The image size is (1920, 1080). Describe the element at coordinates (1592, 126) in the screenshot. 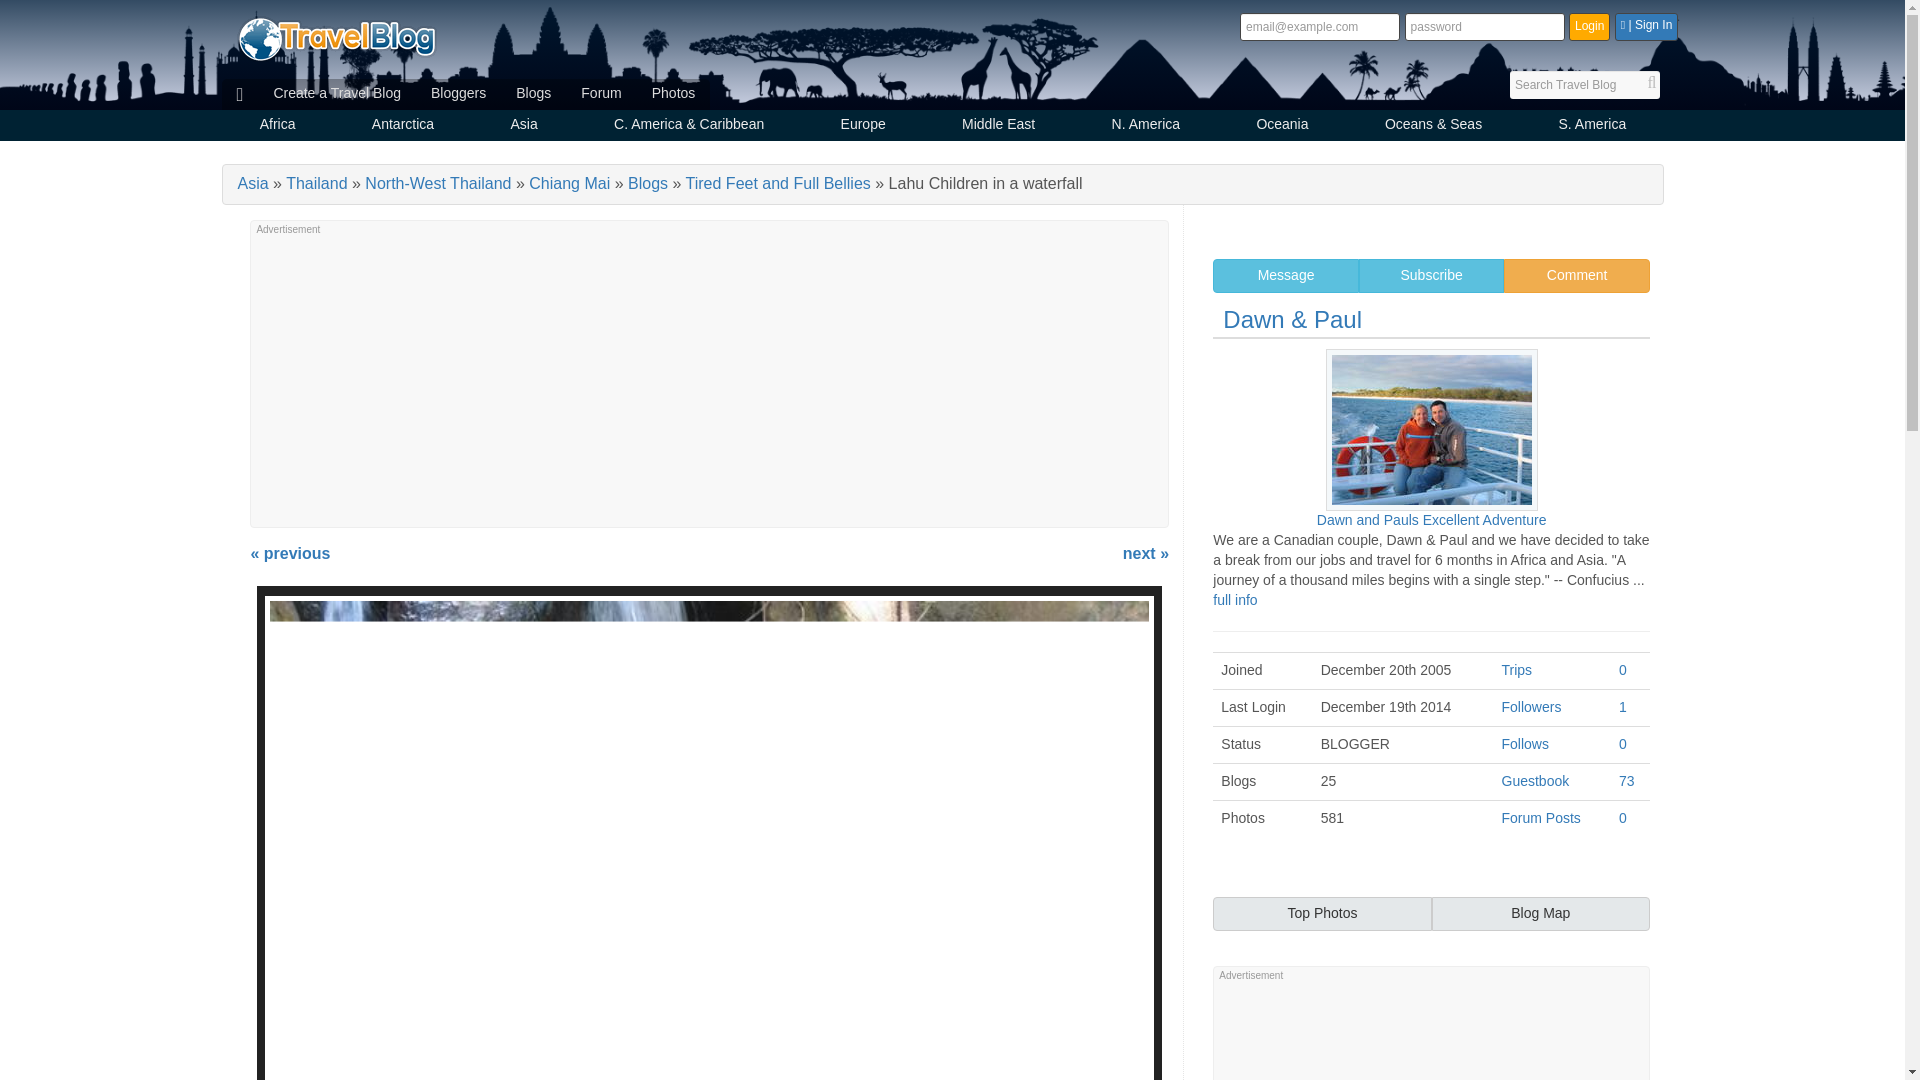

I see `S. America` at that location.